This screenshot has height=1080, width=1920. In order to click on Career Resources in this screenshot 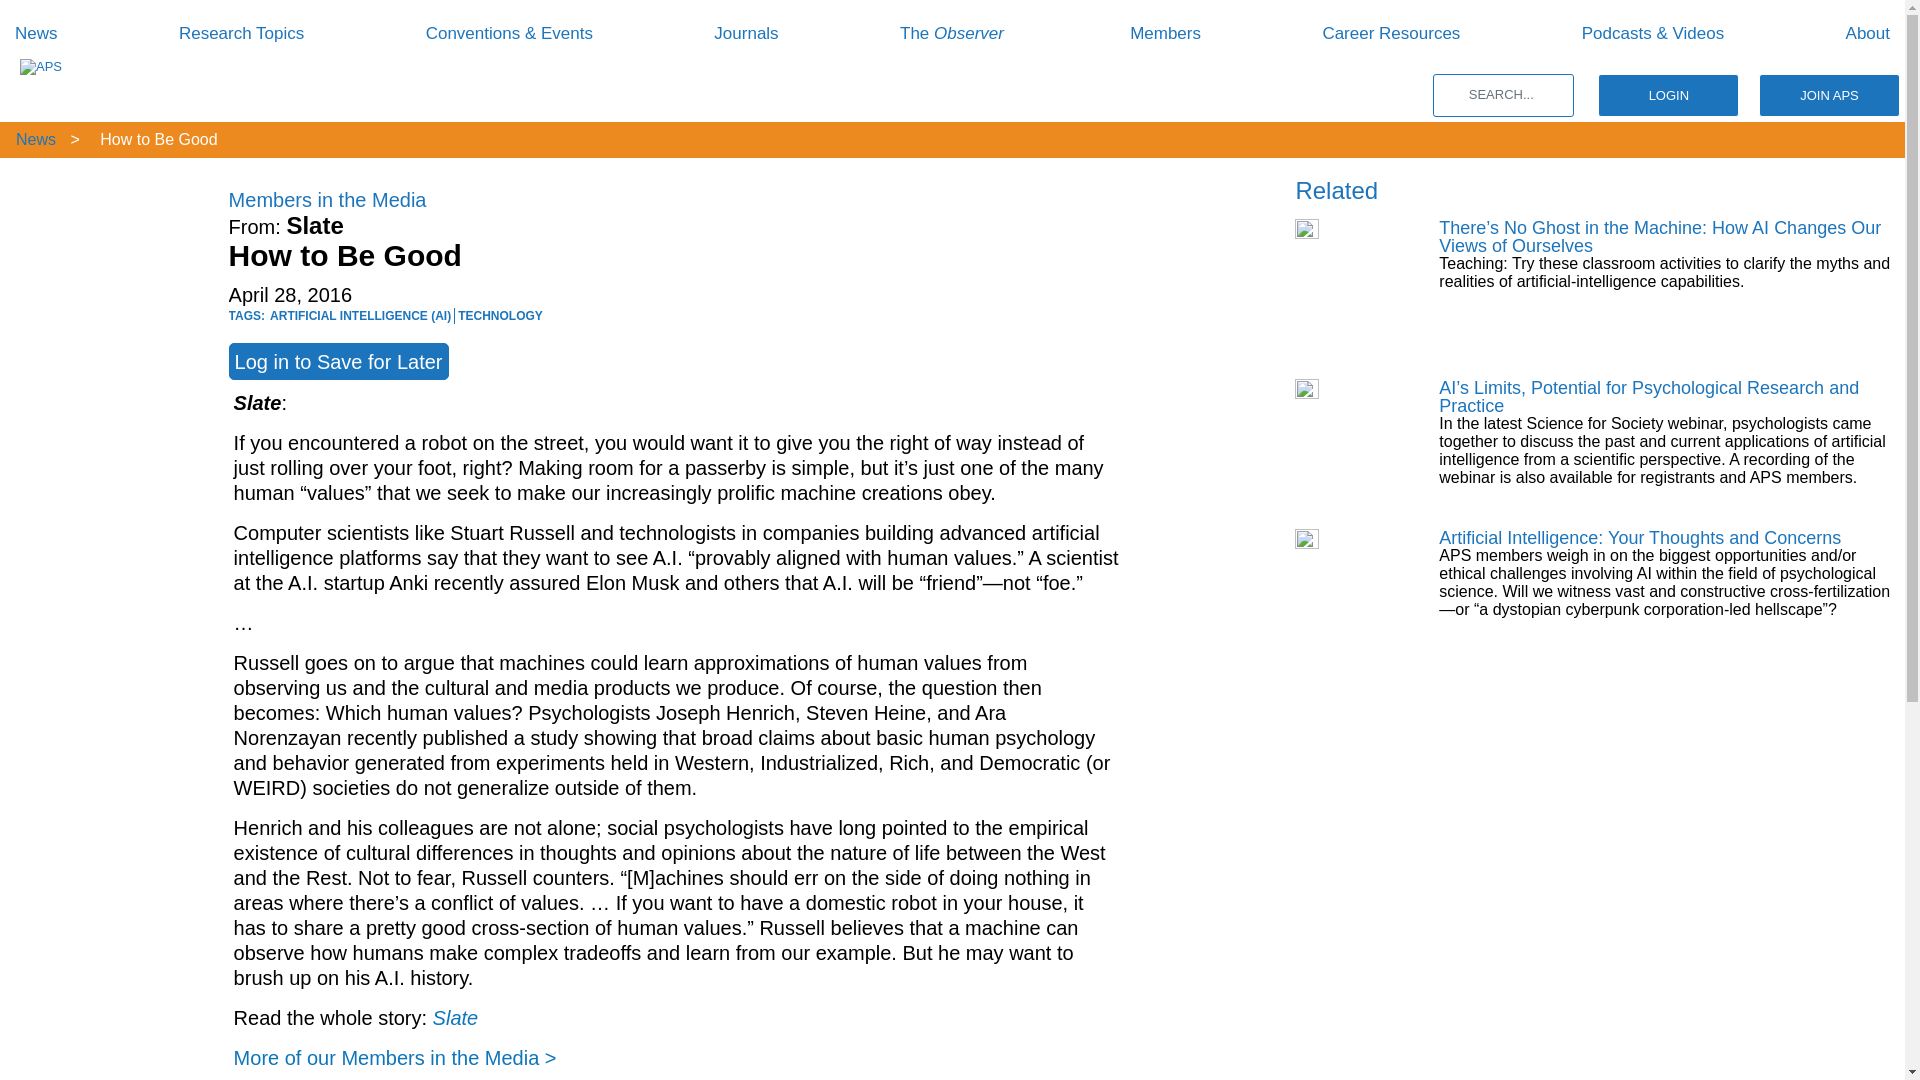, I will do `click(1390, 33)`.